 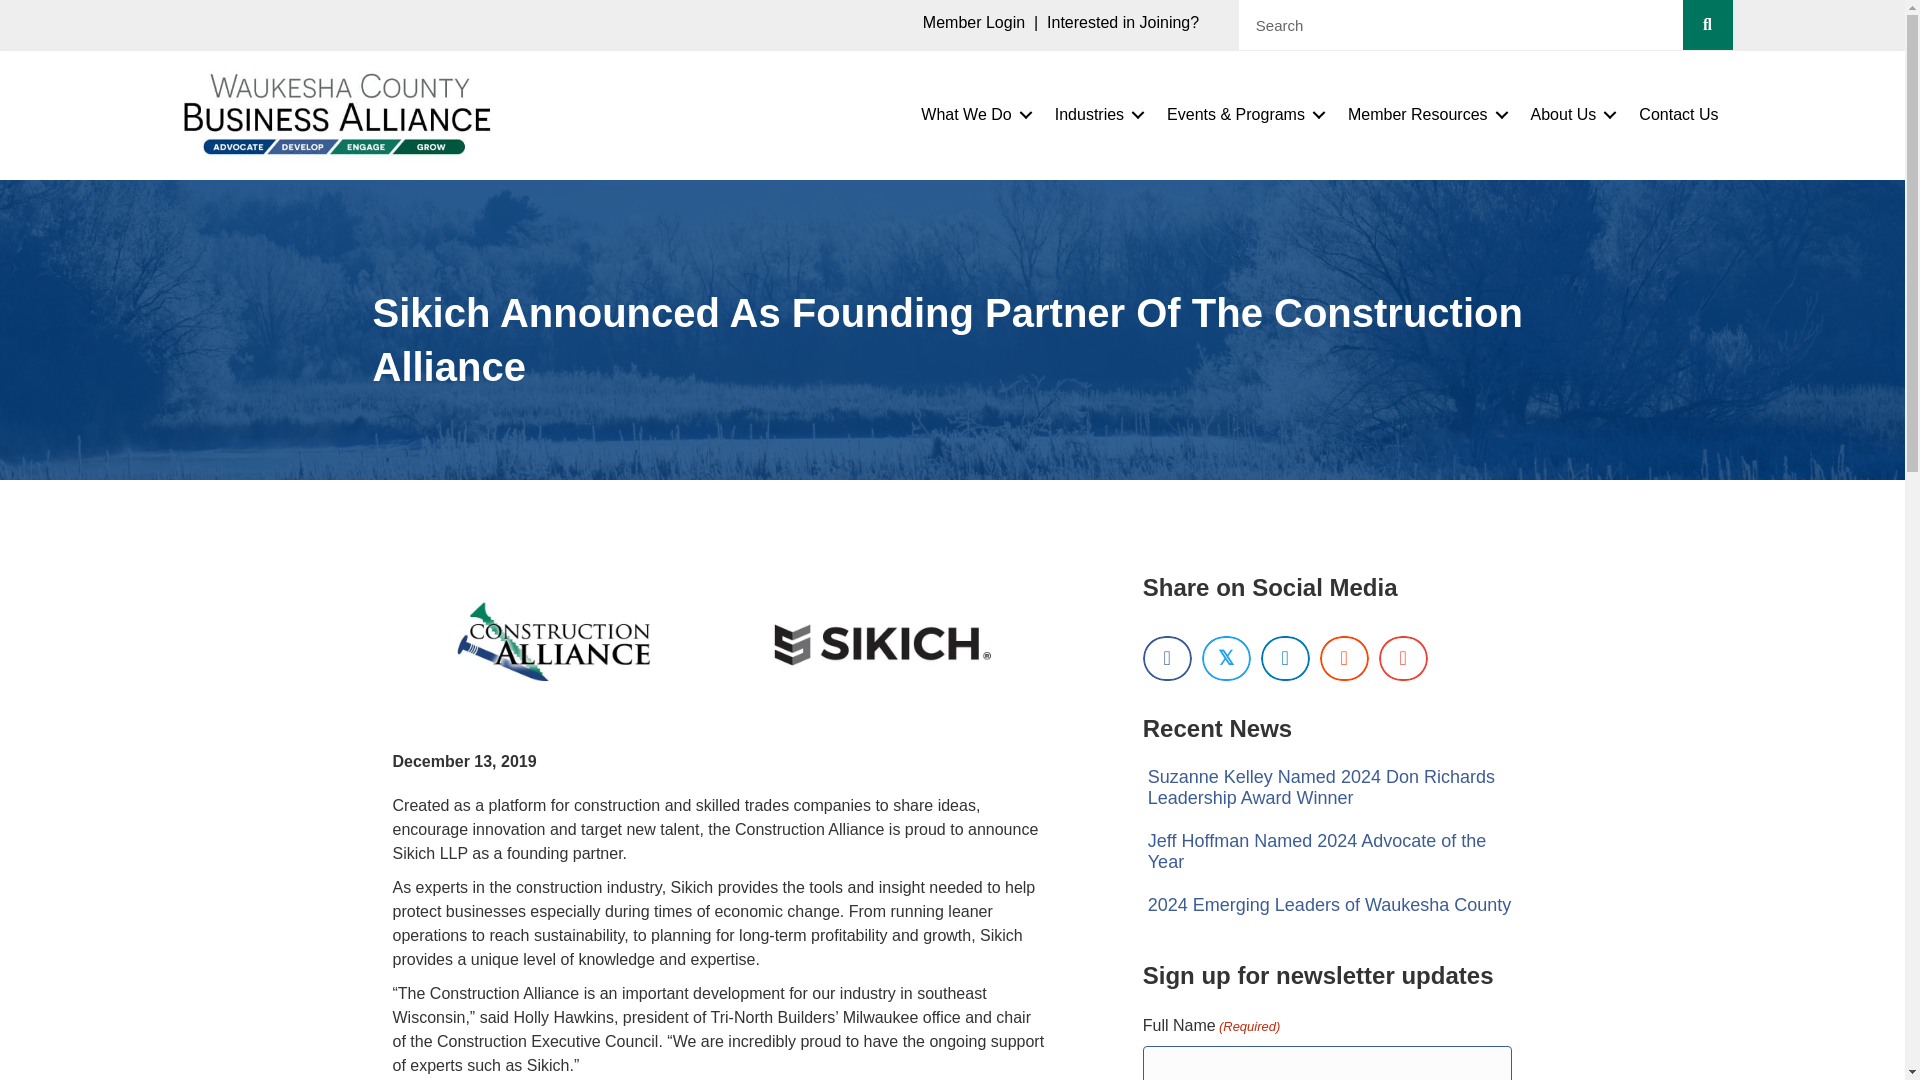 What do you see at coordinates (974, 22) in the screenshot?
I see `Member Login` at bounding box center [974, 22].